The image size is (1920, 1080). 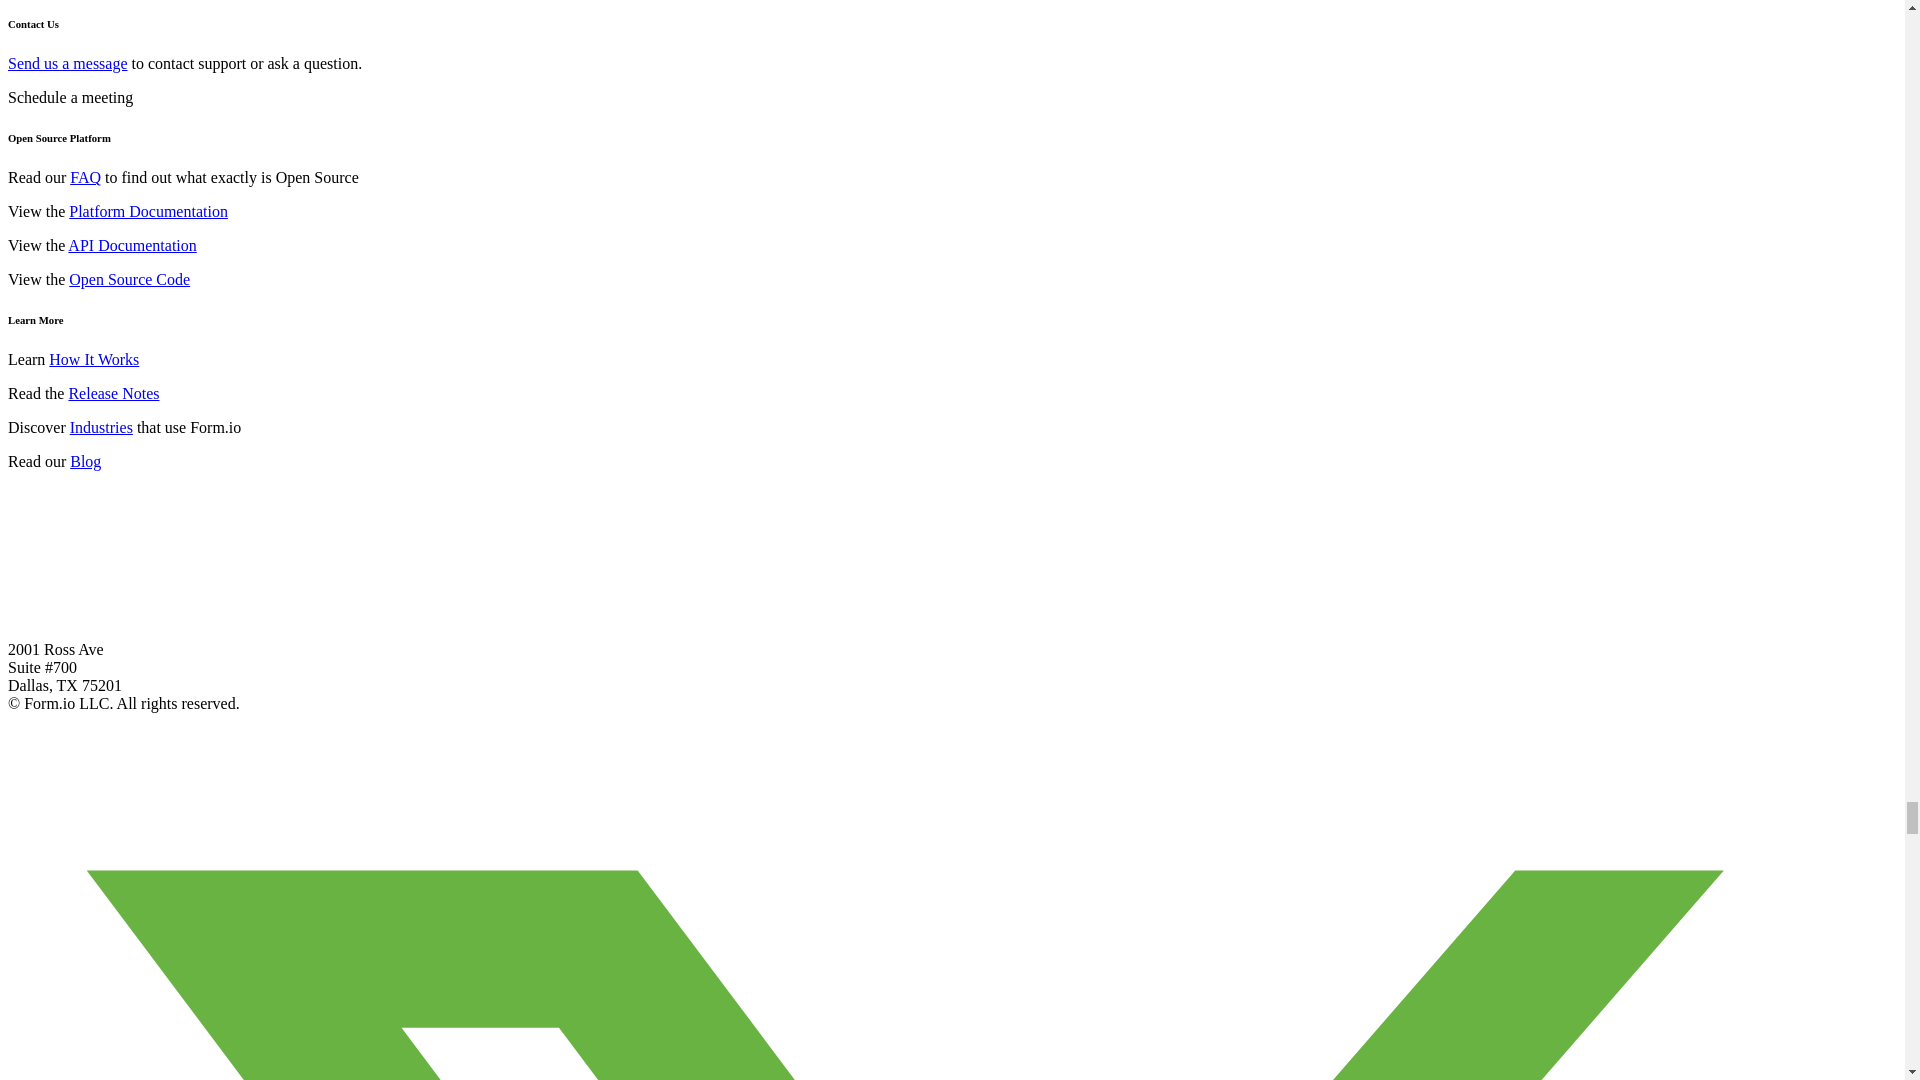 What do you see at coordinates (70, 96) in the screenshot?
I see `Schedule a meeting` at bounding box center [70, 96].